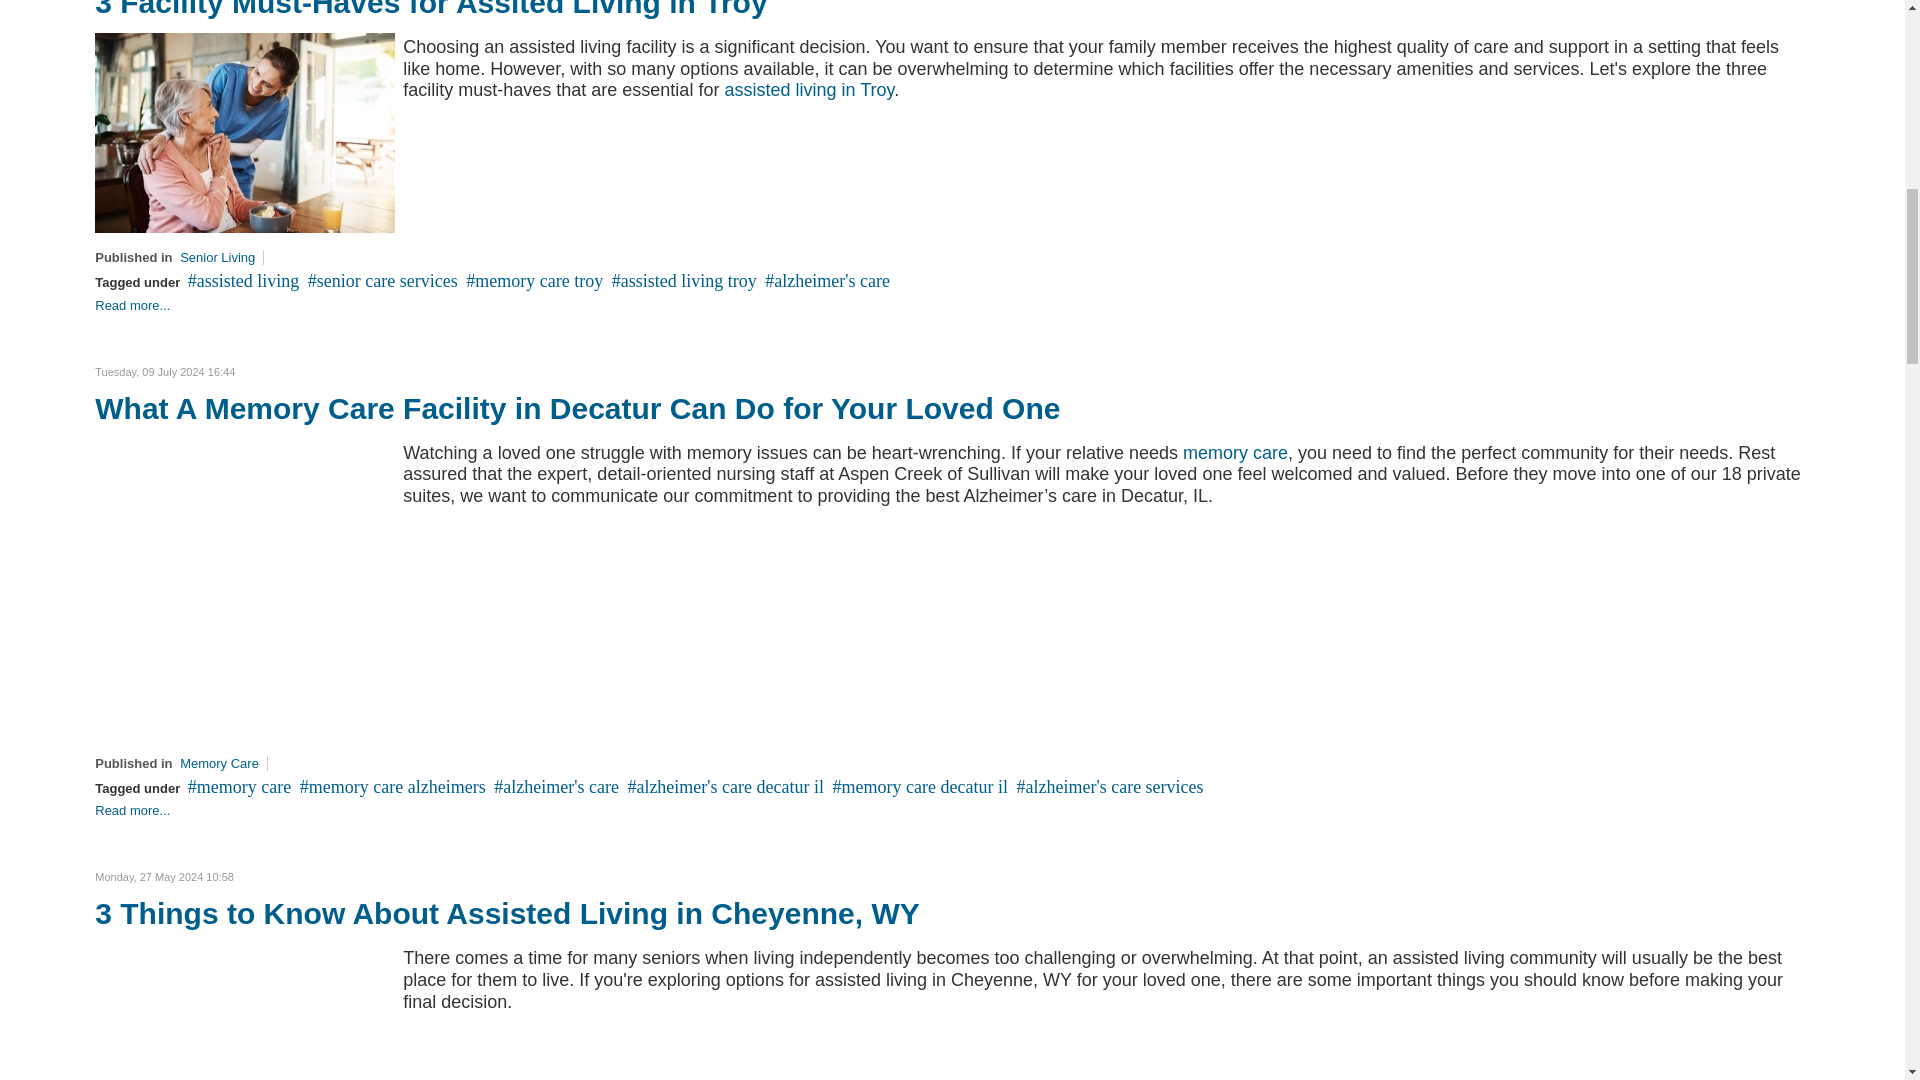 The width and height of the screenshot is (1920, 1080). I want to click on assisted living in Troy, so click(808, 90).